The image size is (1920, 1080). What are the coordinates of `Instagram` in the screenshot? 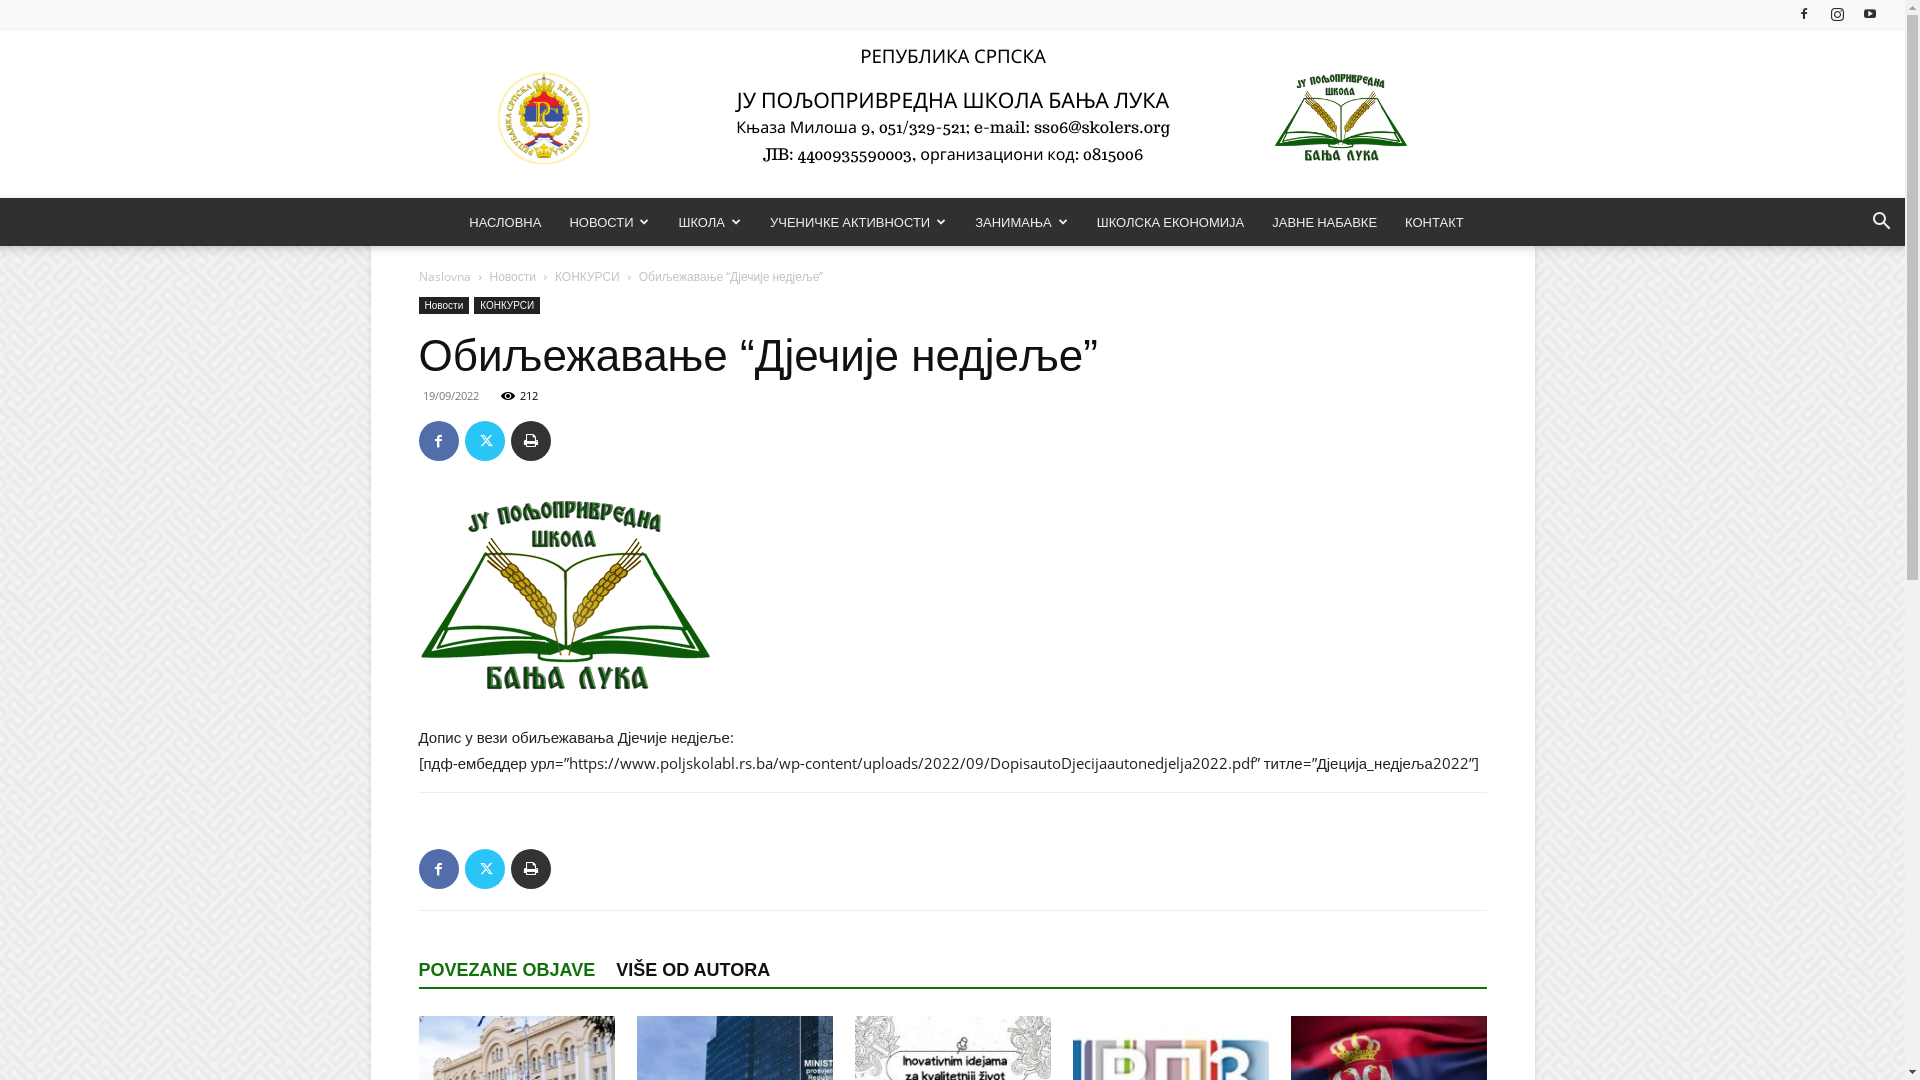 It's located at (1837, 14).